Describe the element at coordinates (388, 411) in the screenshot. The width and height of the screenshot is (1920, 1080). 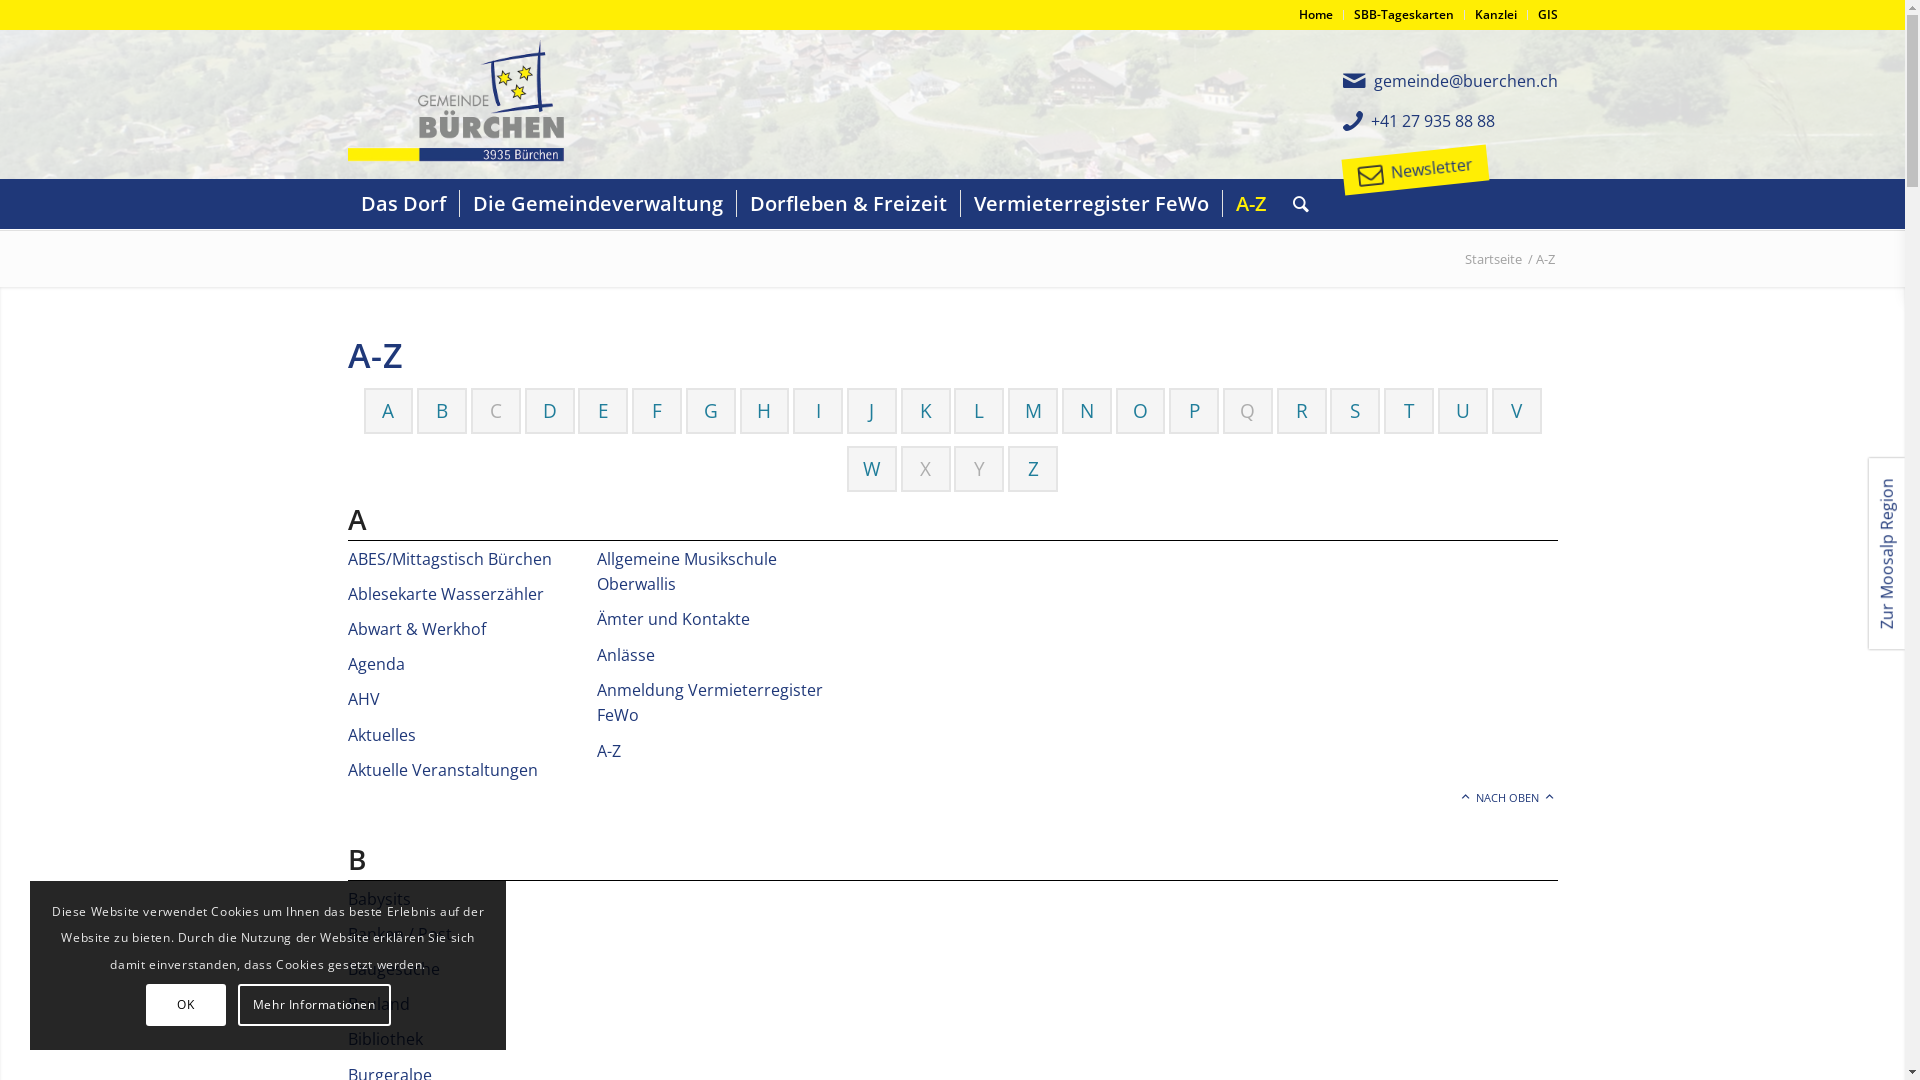
I see `A` at that location.